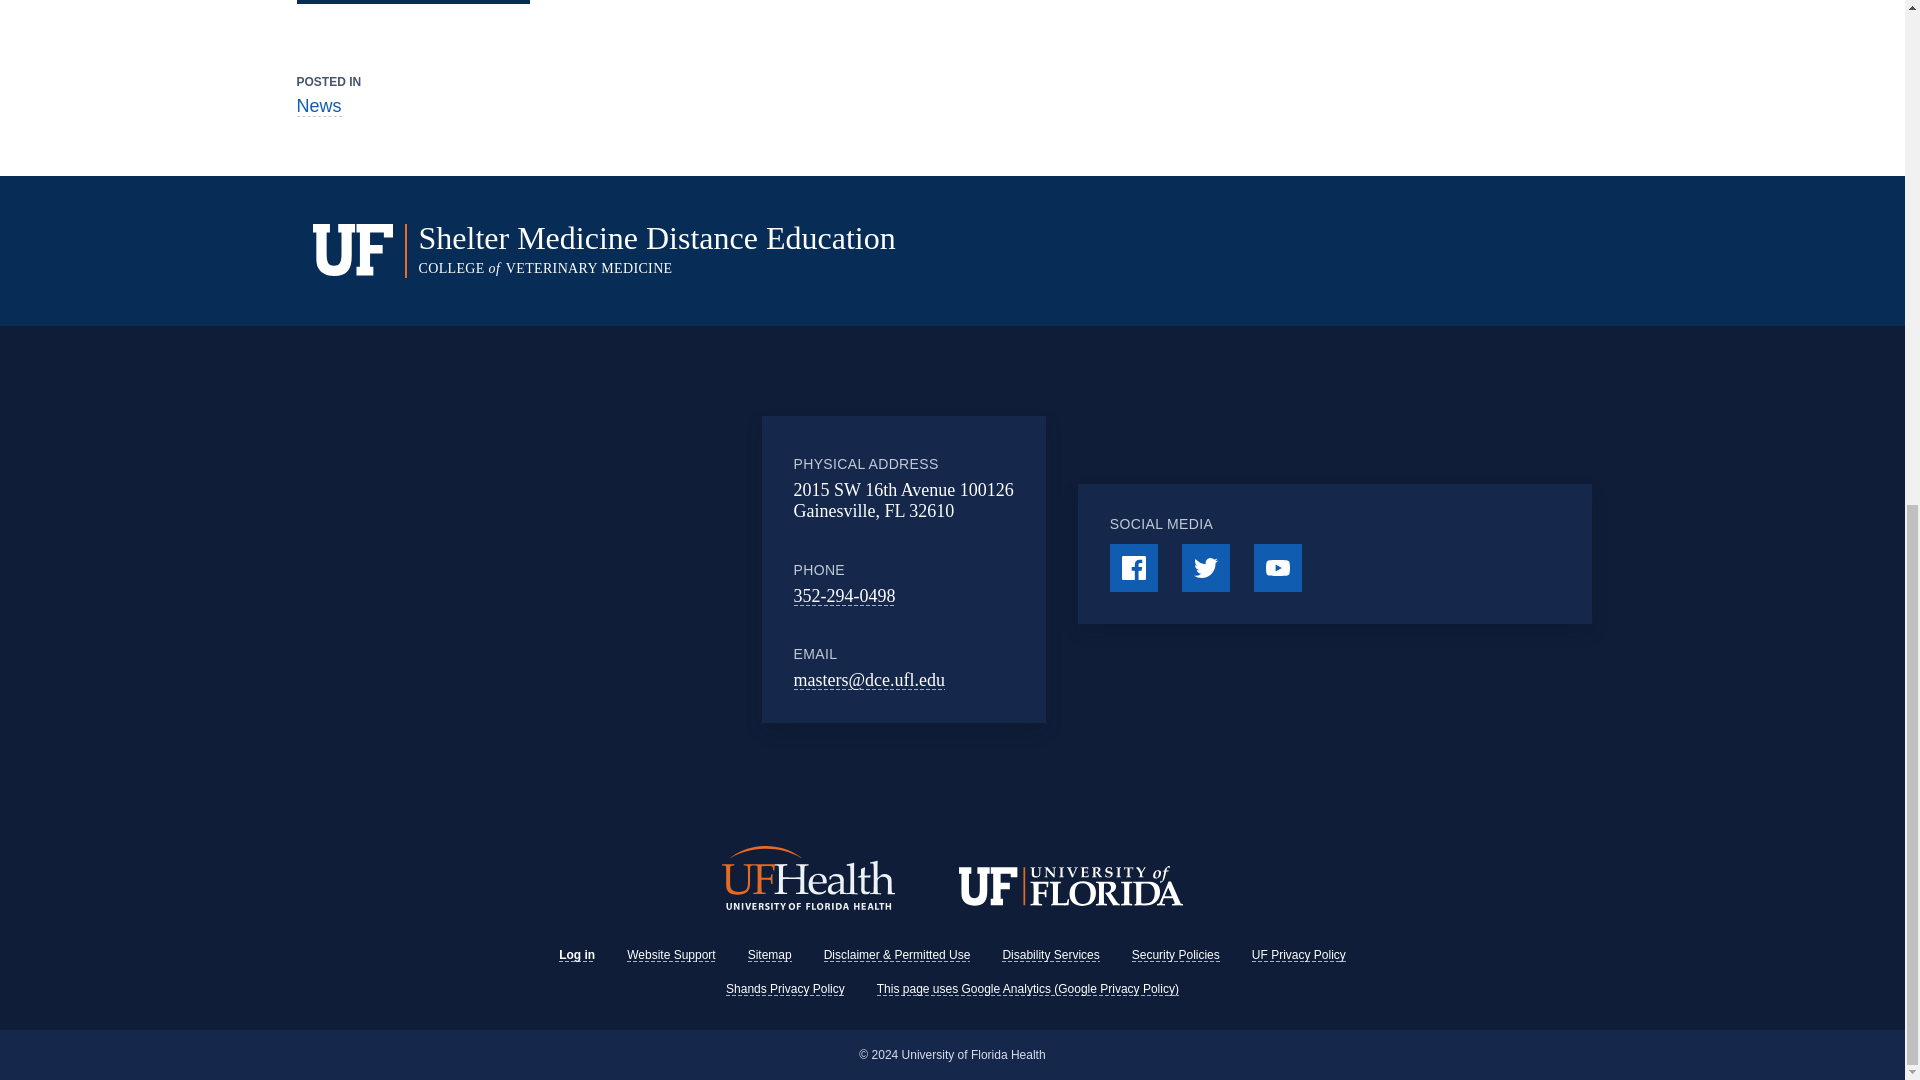 The width and height of the screenshot is (1920, 1080). I want to click on Google Maps Embed, so click(600, 569).